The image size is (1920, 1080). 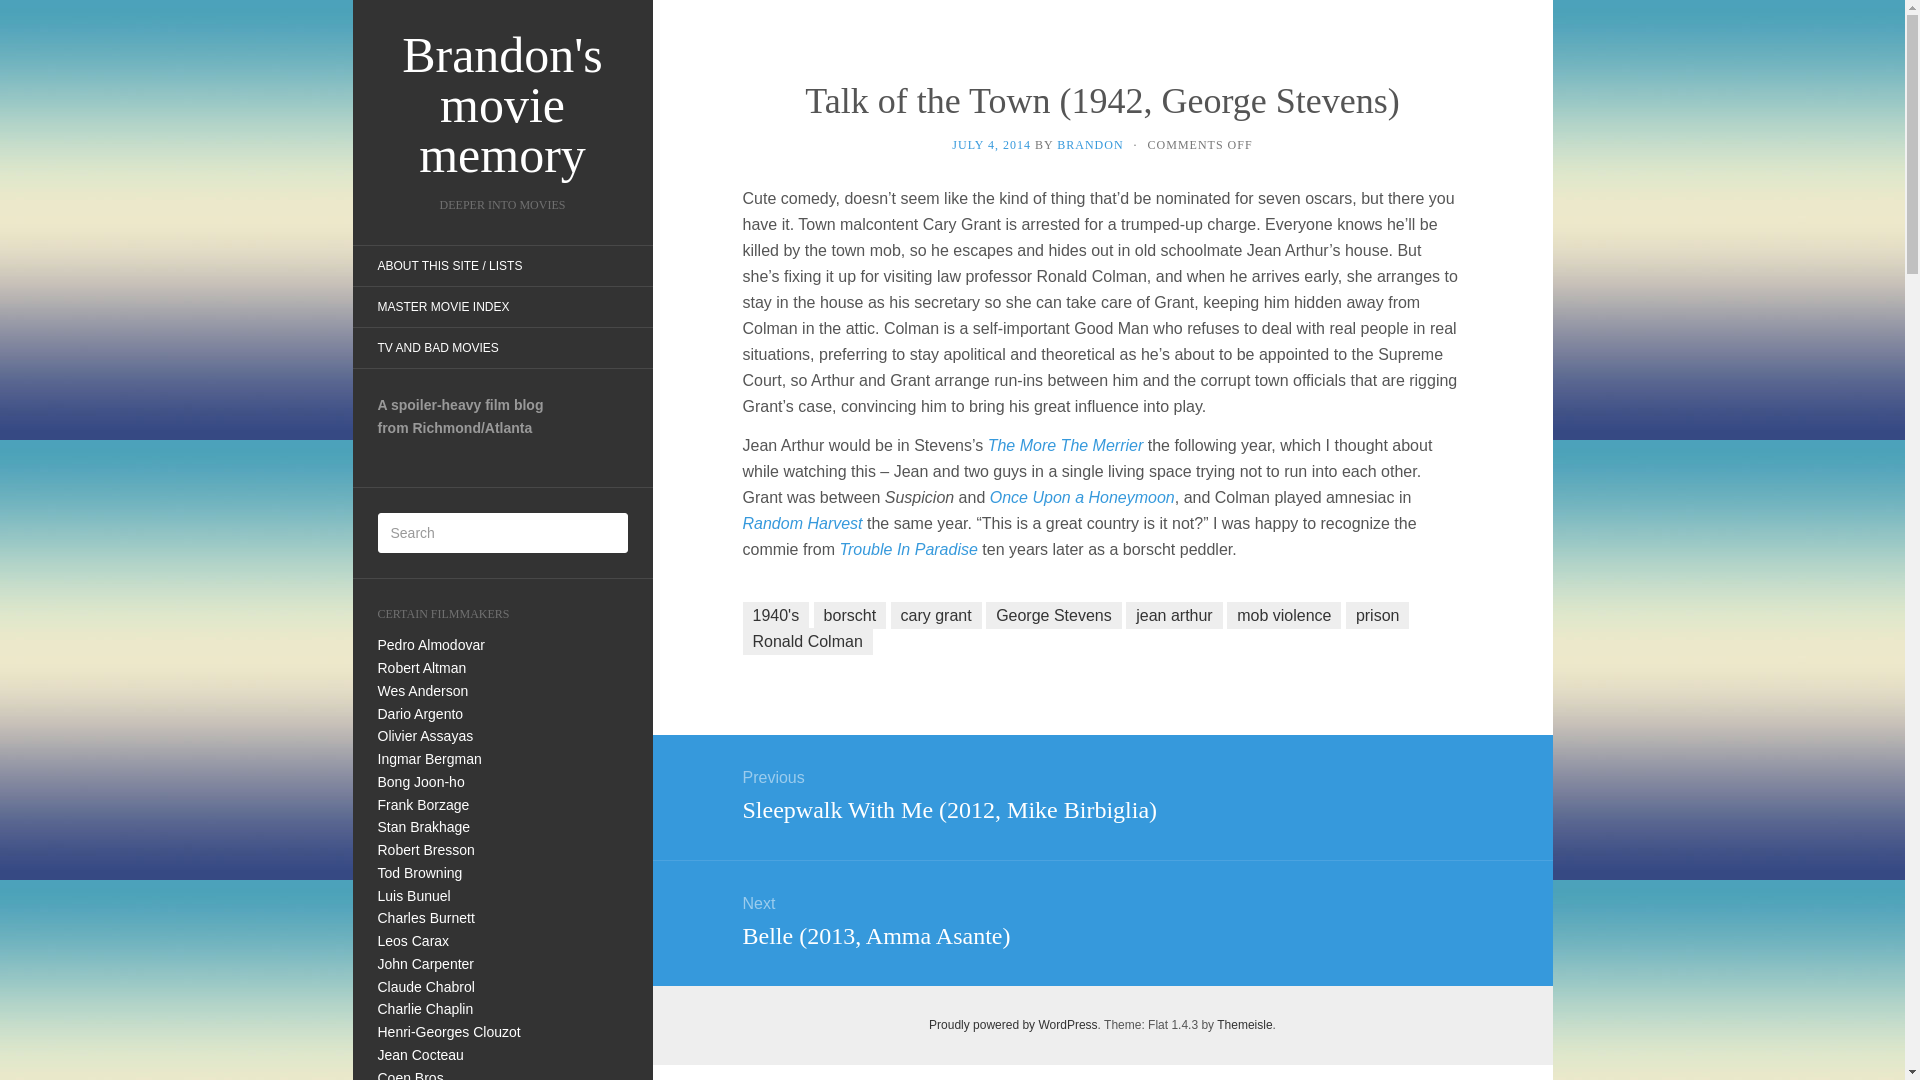 I want to click on Bong Joon-ho, so click(x=421, y=782).